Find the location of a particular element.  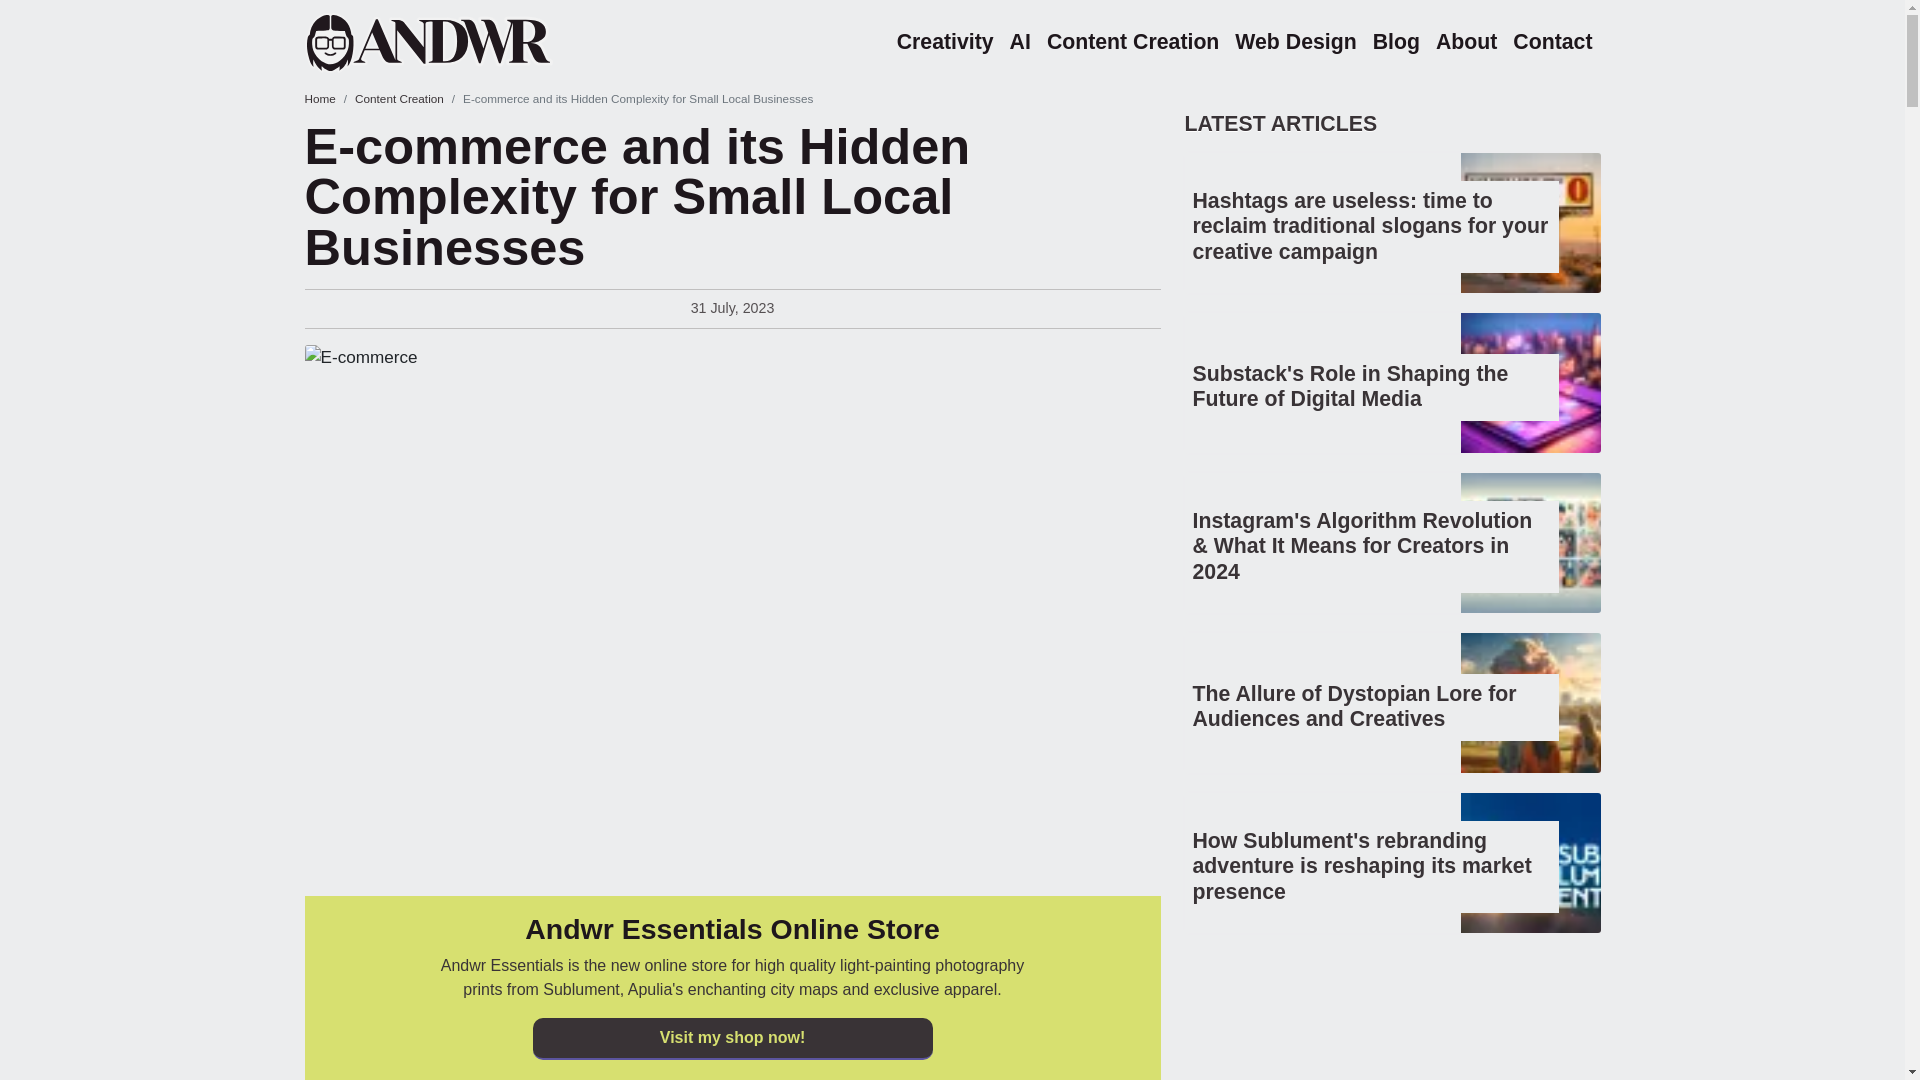

Content Creation is located at coordinates (399, 98).